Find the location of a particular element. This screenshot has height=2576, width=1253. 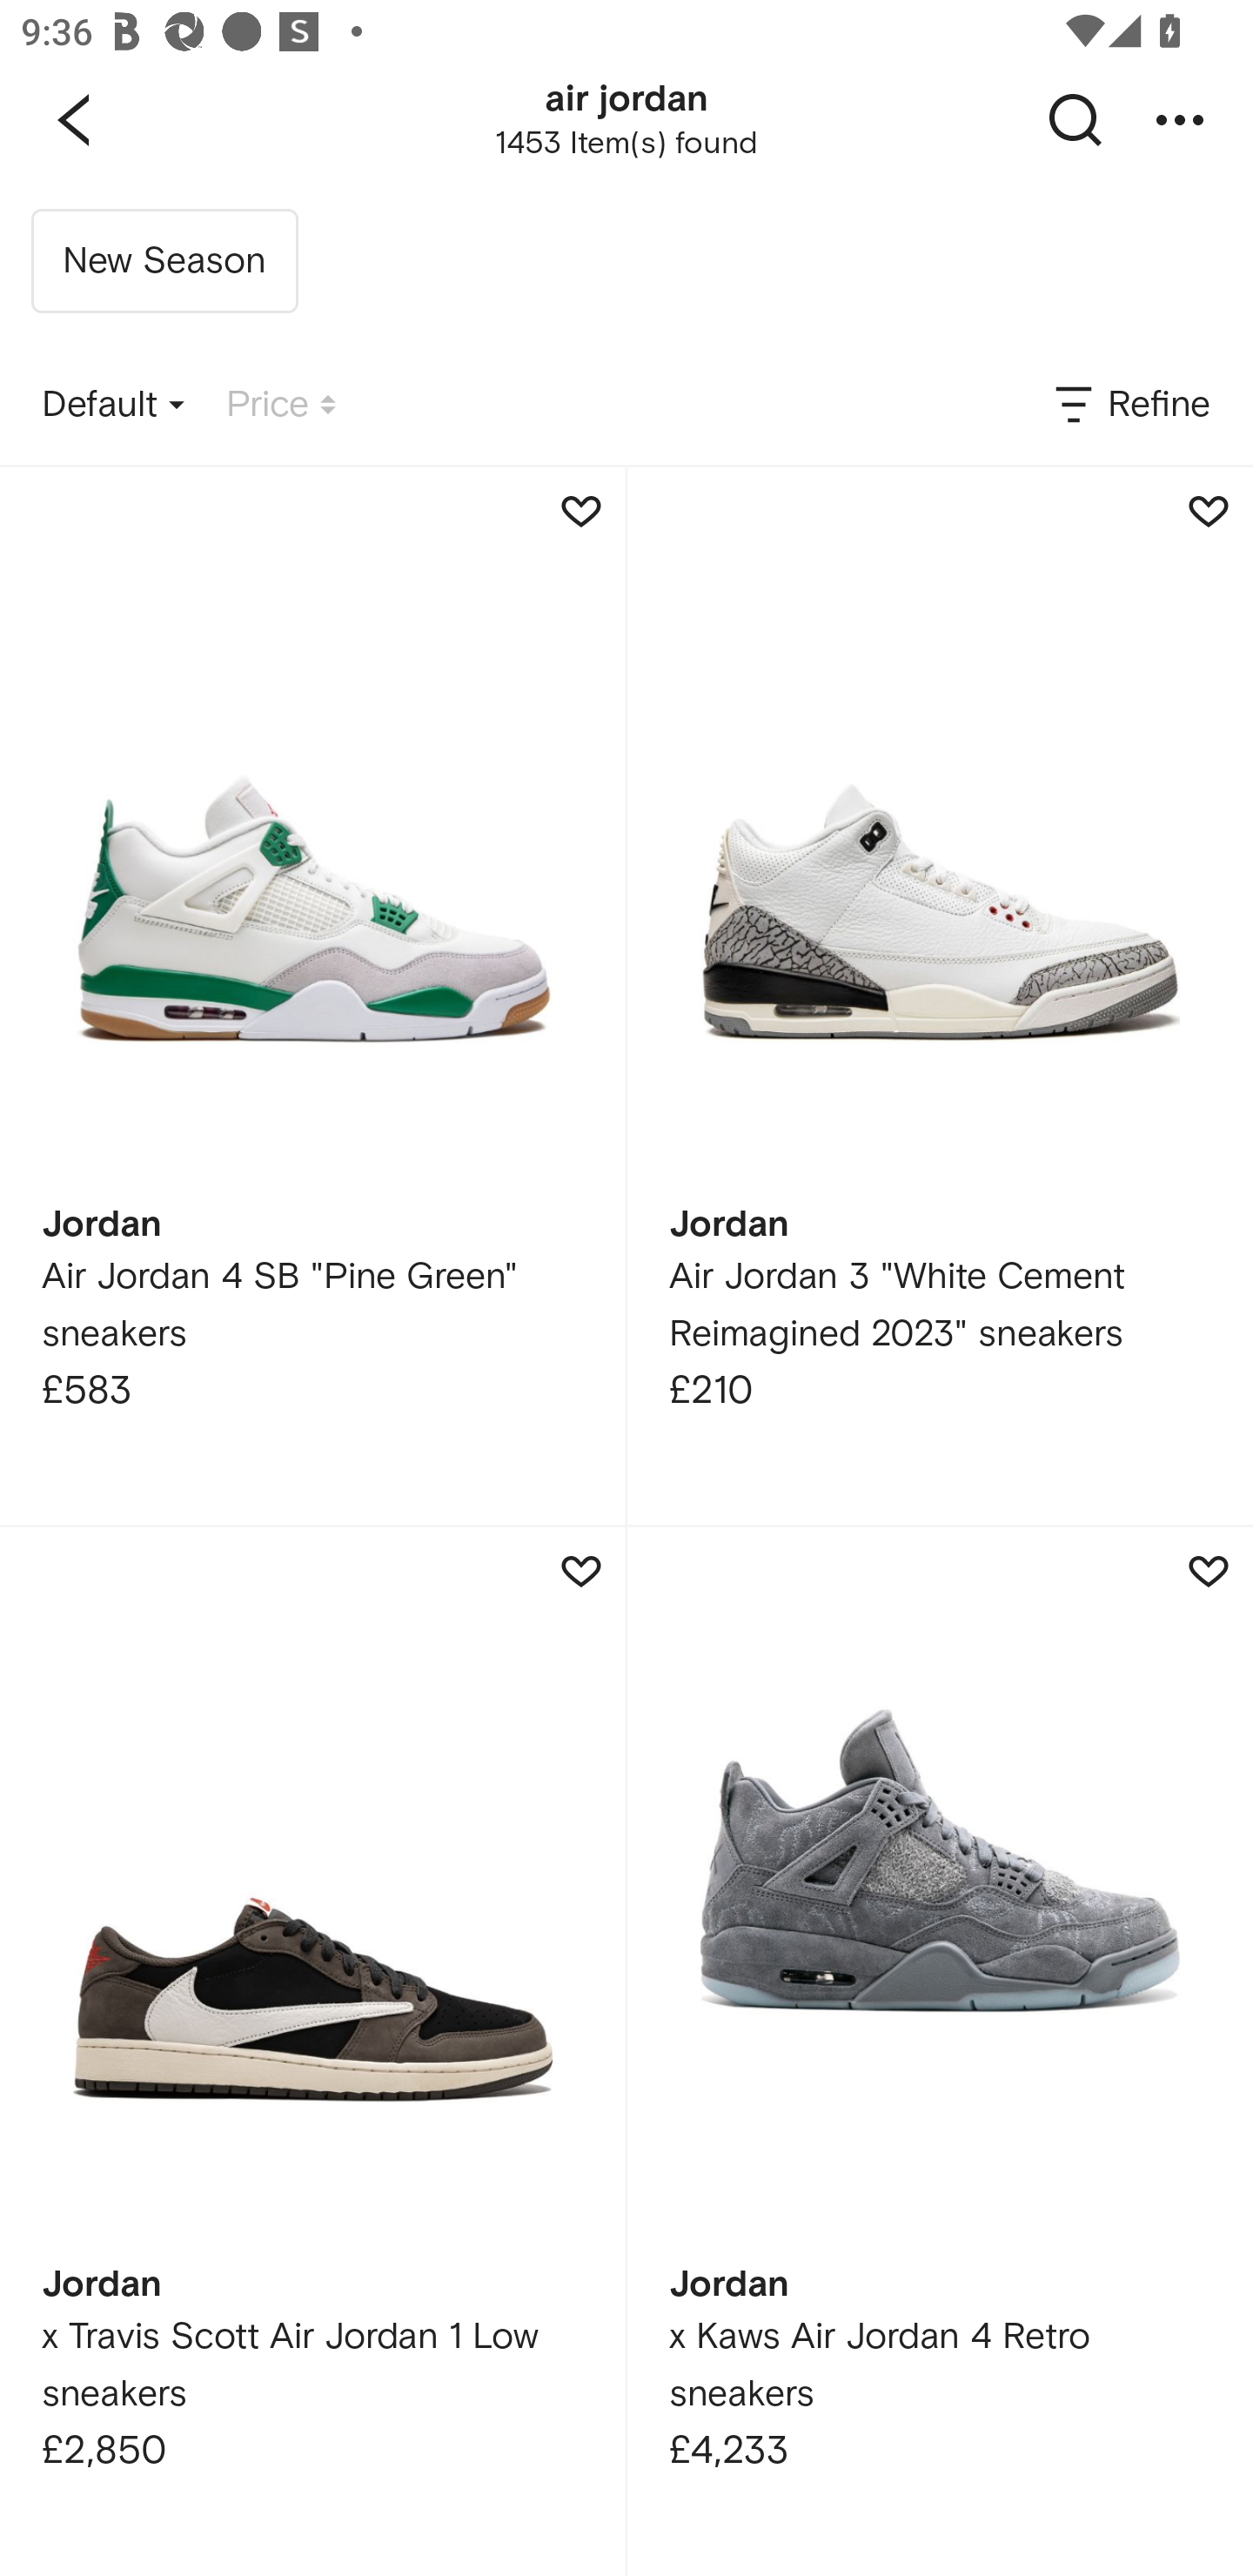

Refine is located at coordinates (1130, 406).